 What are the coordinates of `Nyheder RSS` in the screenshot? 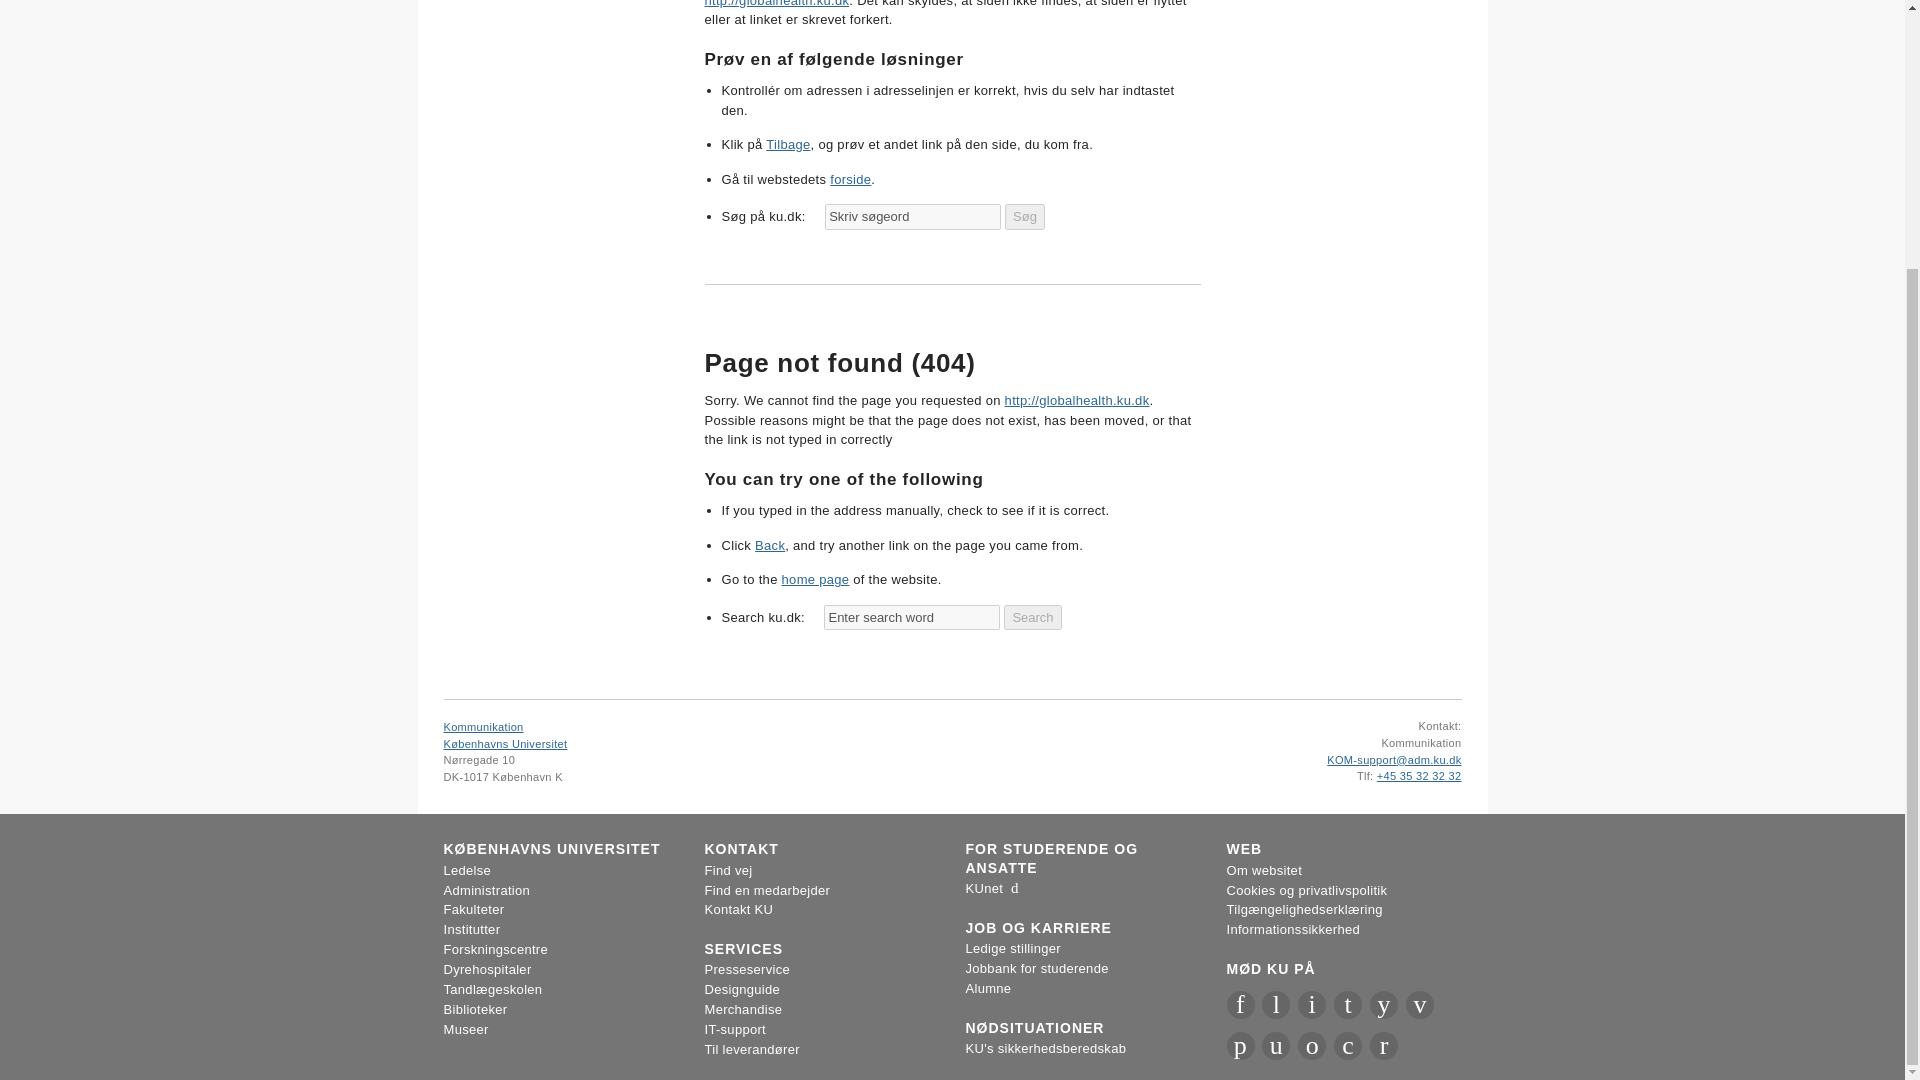 It's located at (1384, 1046).